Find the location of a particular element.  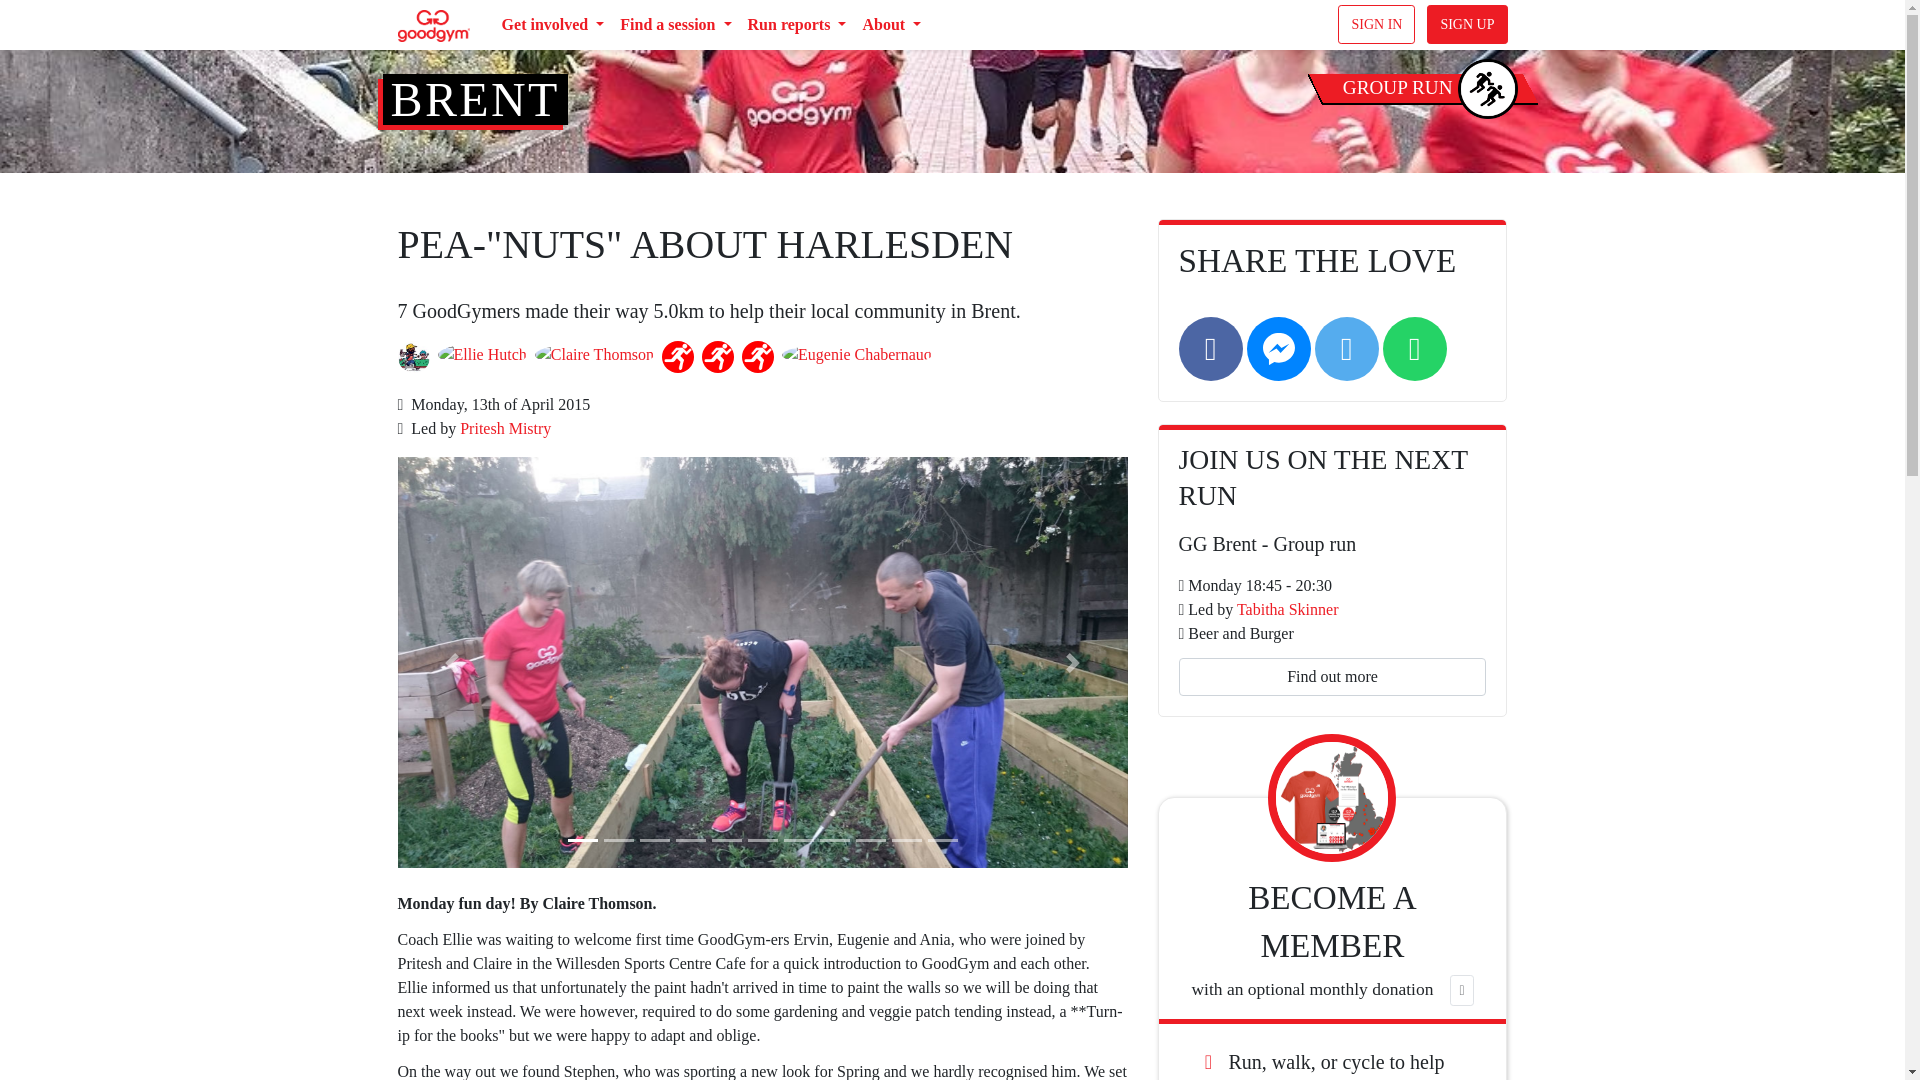

Get involved is located at coordinates (552, 25).